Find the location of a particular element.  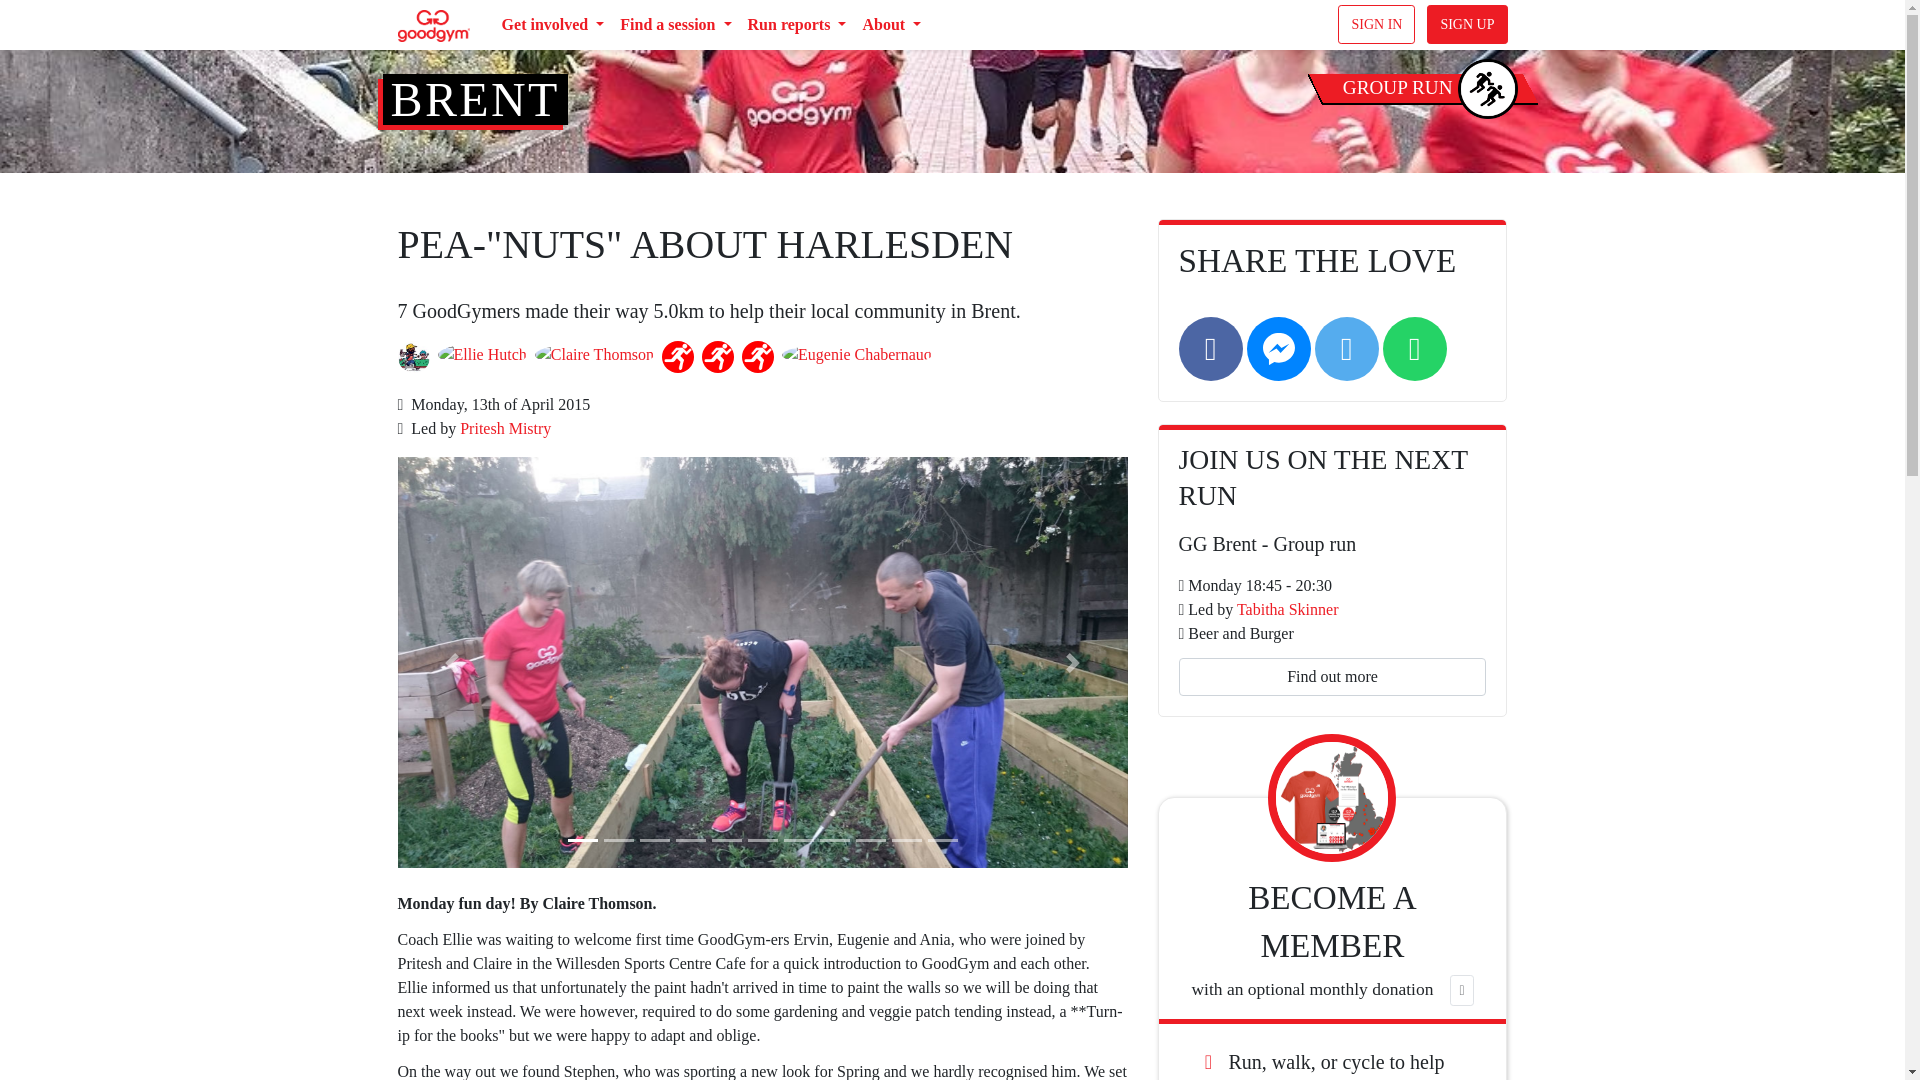

Get involved is located at coordinates (552, 25).